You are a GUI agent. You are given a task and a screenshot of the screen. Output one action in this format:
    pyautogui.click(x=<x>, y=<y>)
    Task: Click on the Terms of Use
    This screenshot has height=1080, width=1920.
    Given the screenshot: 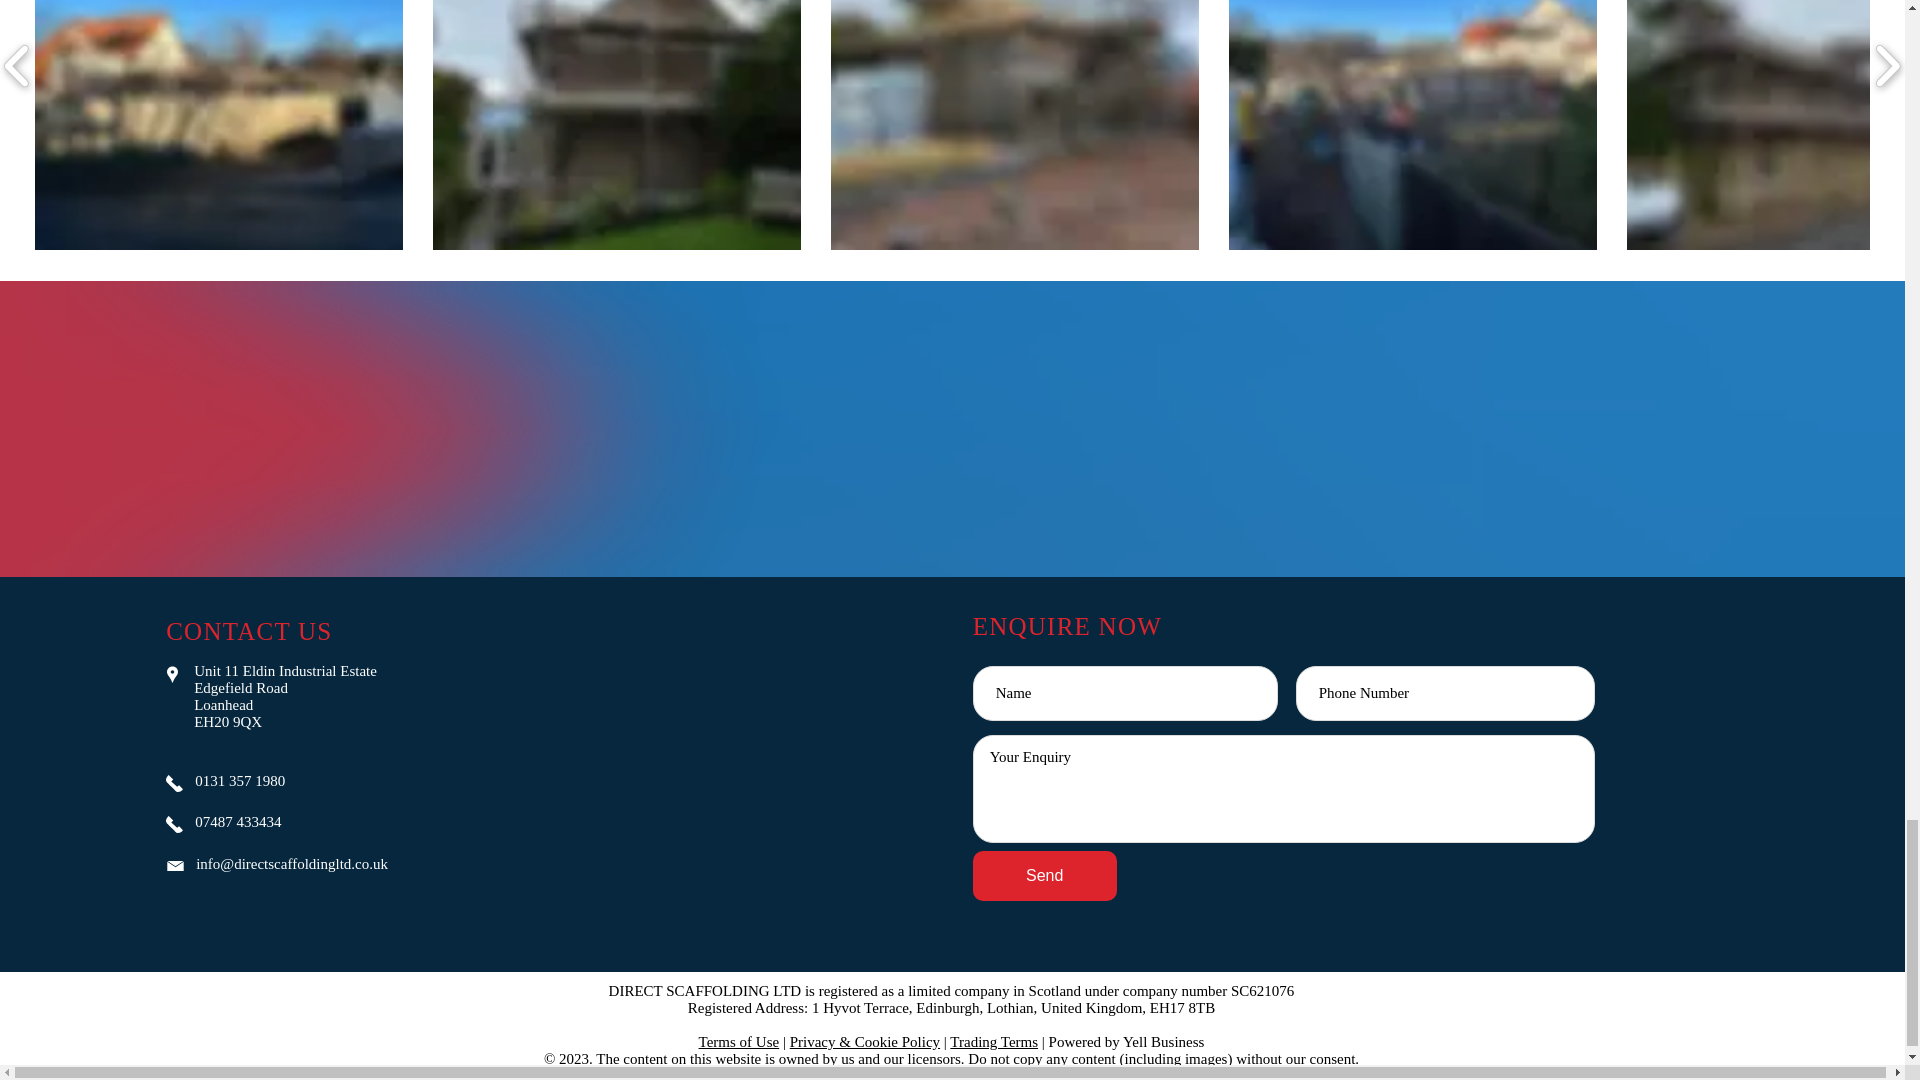 What is the action you would take?
    pyautogui.click(x=738, y=1041)
    